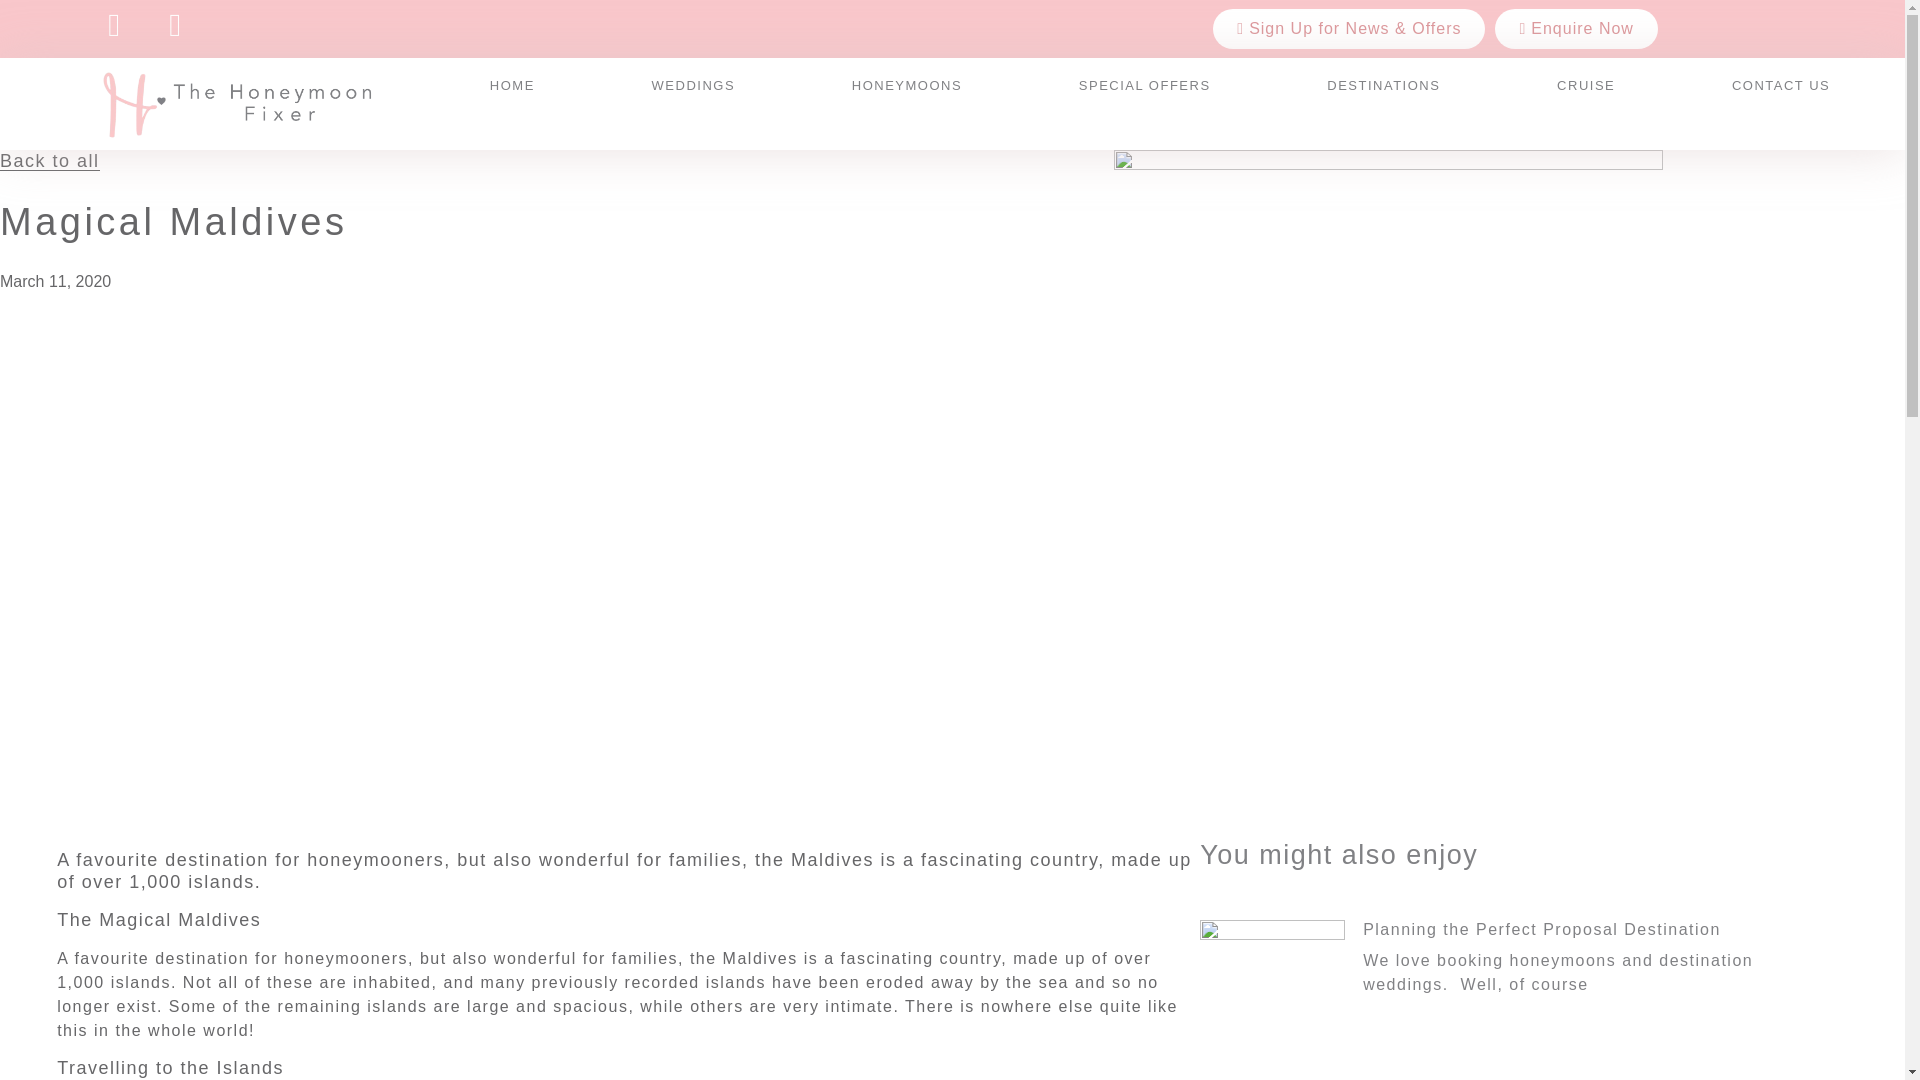 The width and height of the screenshot is (1920, 1080). I want to click on DESTINATIONS, so click(1384, 85).